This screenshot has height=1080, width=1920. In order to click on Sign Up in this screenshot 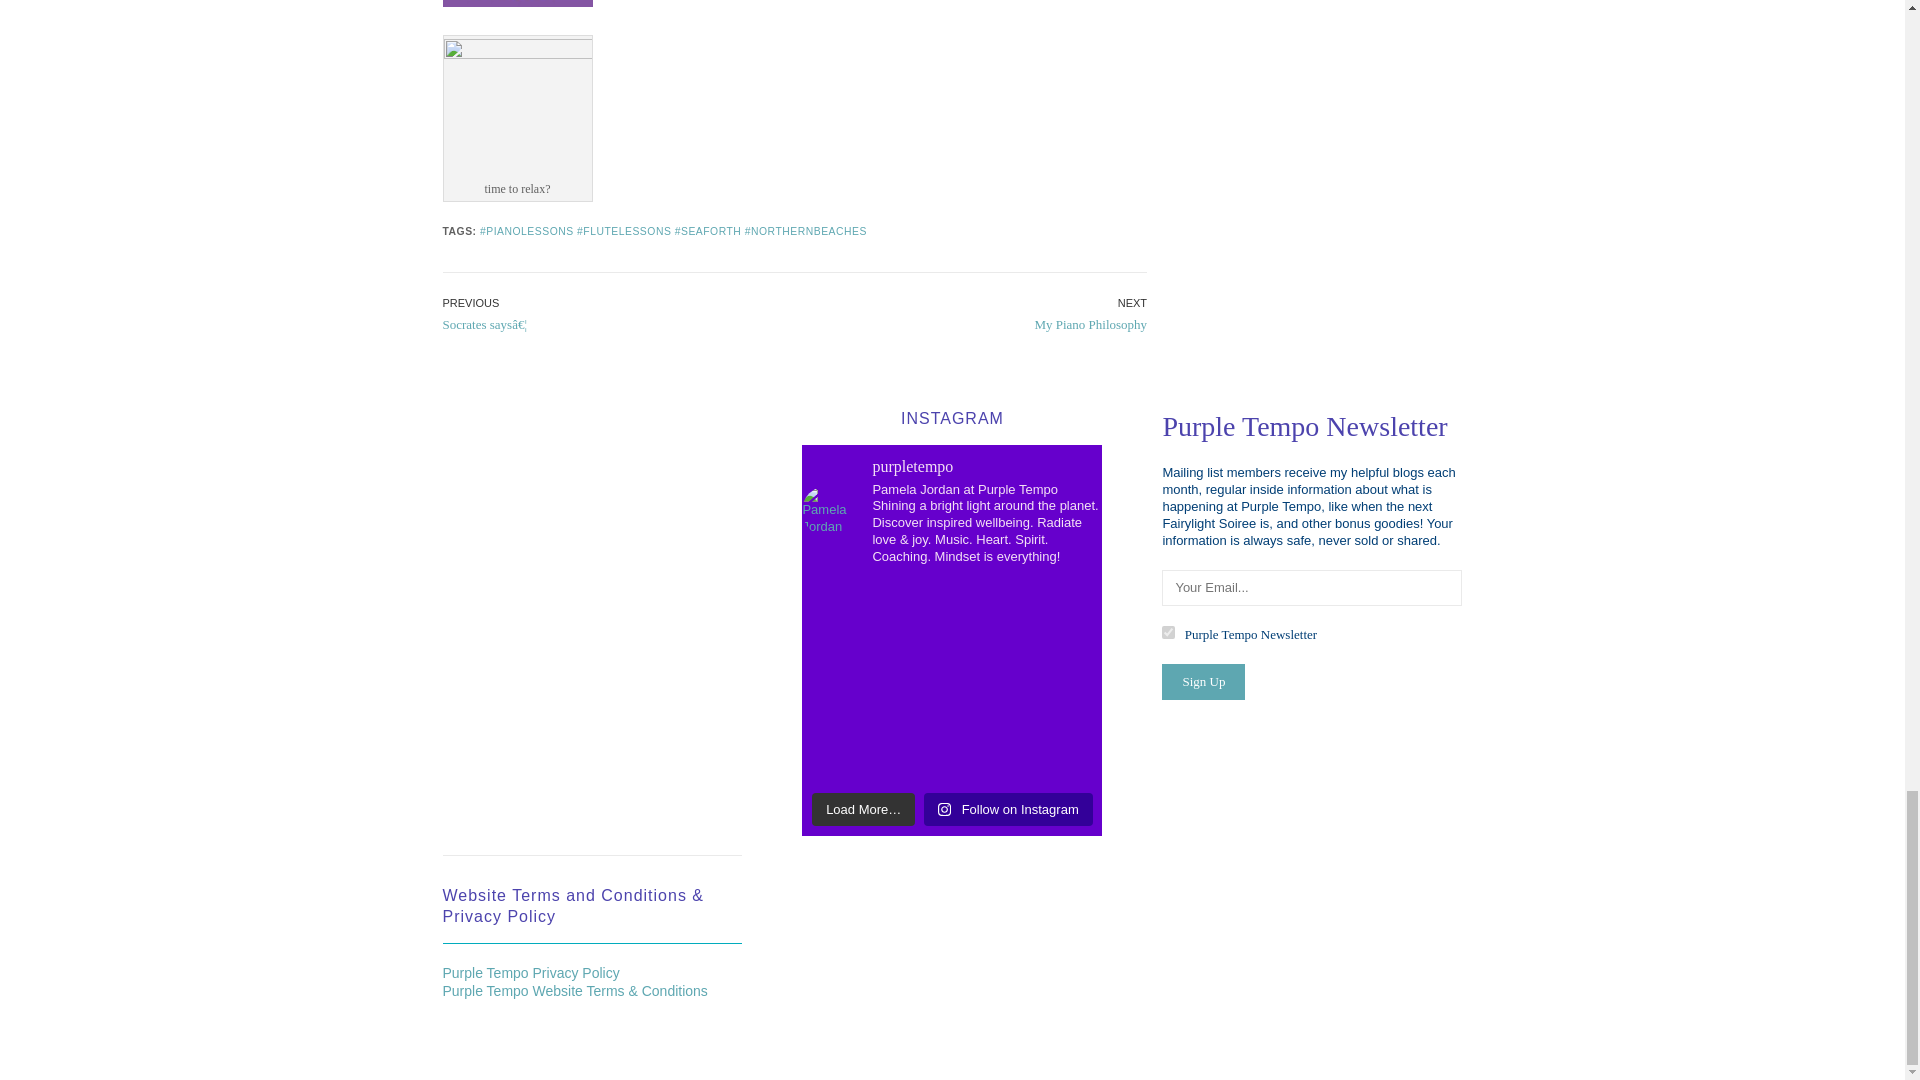, I will do `click(1202, 682)`.